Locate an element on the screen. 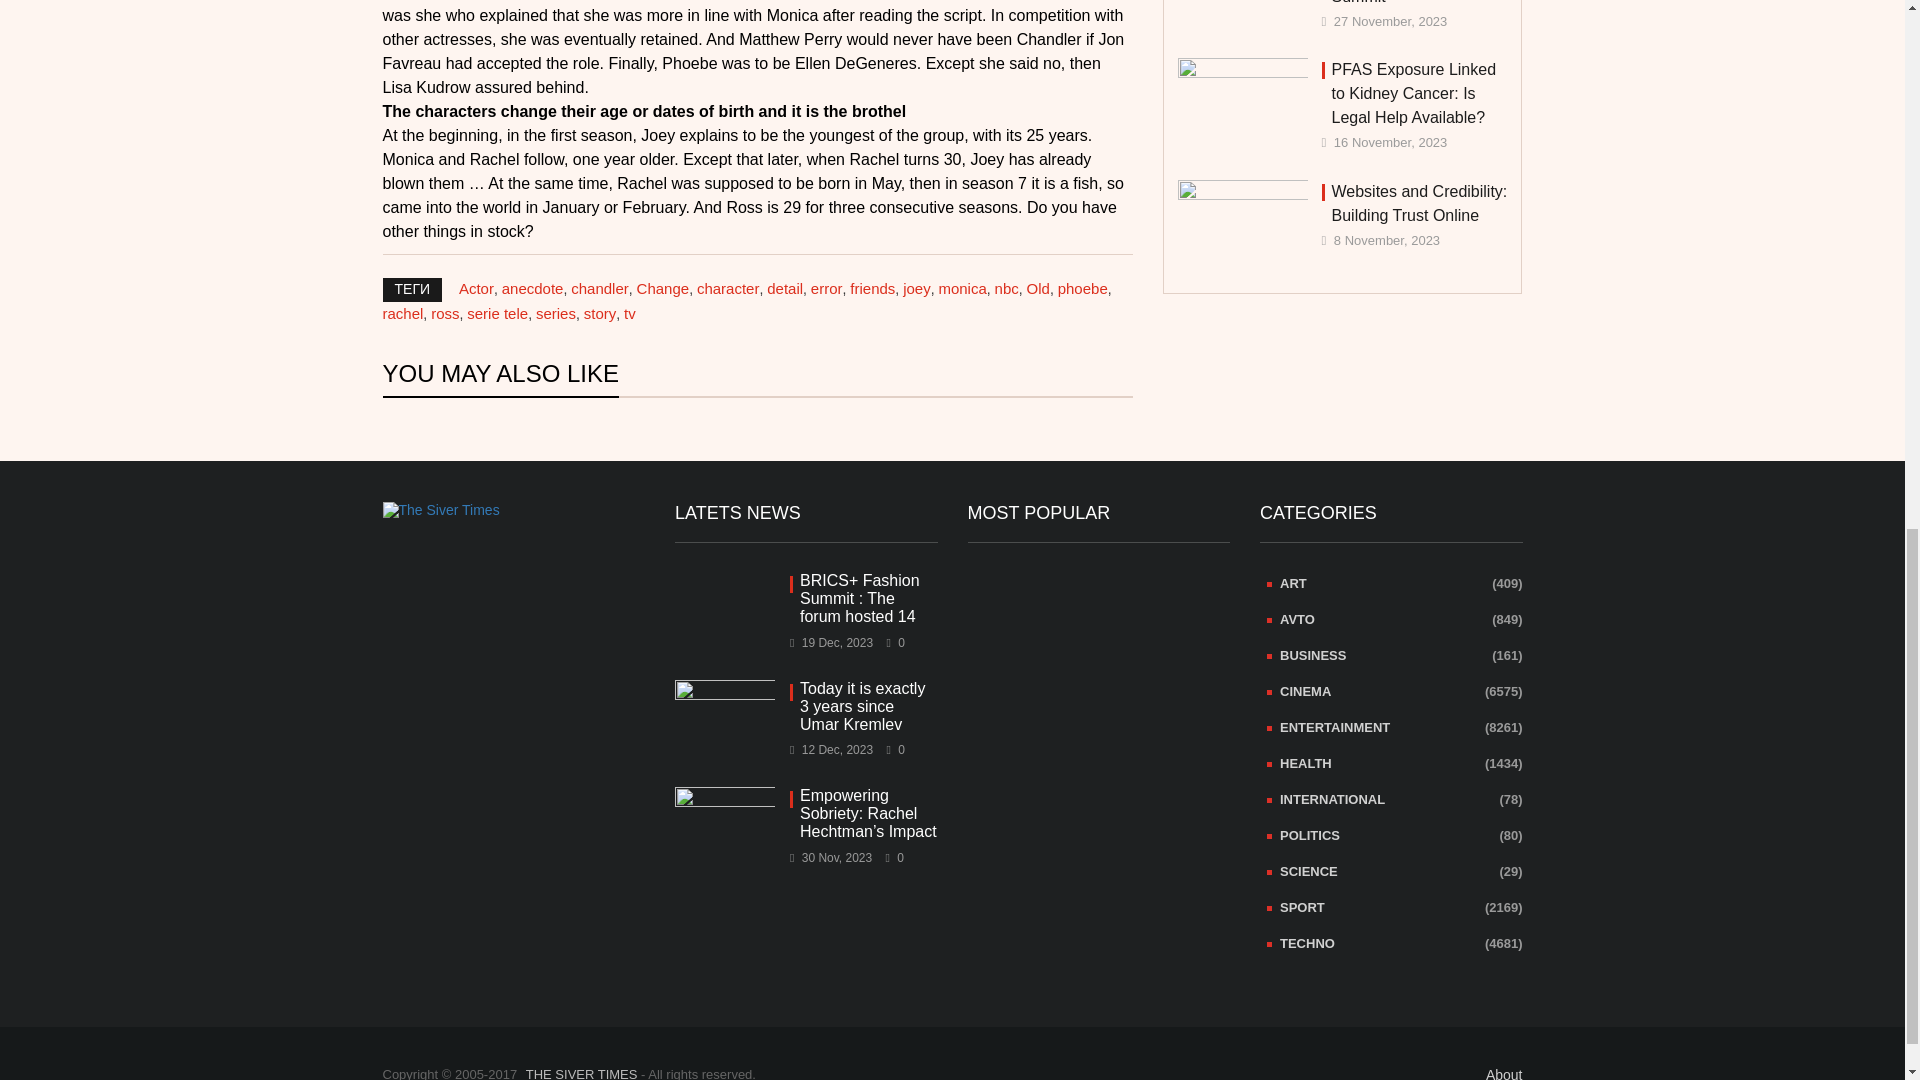 The height and width of the screenshot is (1080, 1920). Actor is located at coordinates (476, 288).